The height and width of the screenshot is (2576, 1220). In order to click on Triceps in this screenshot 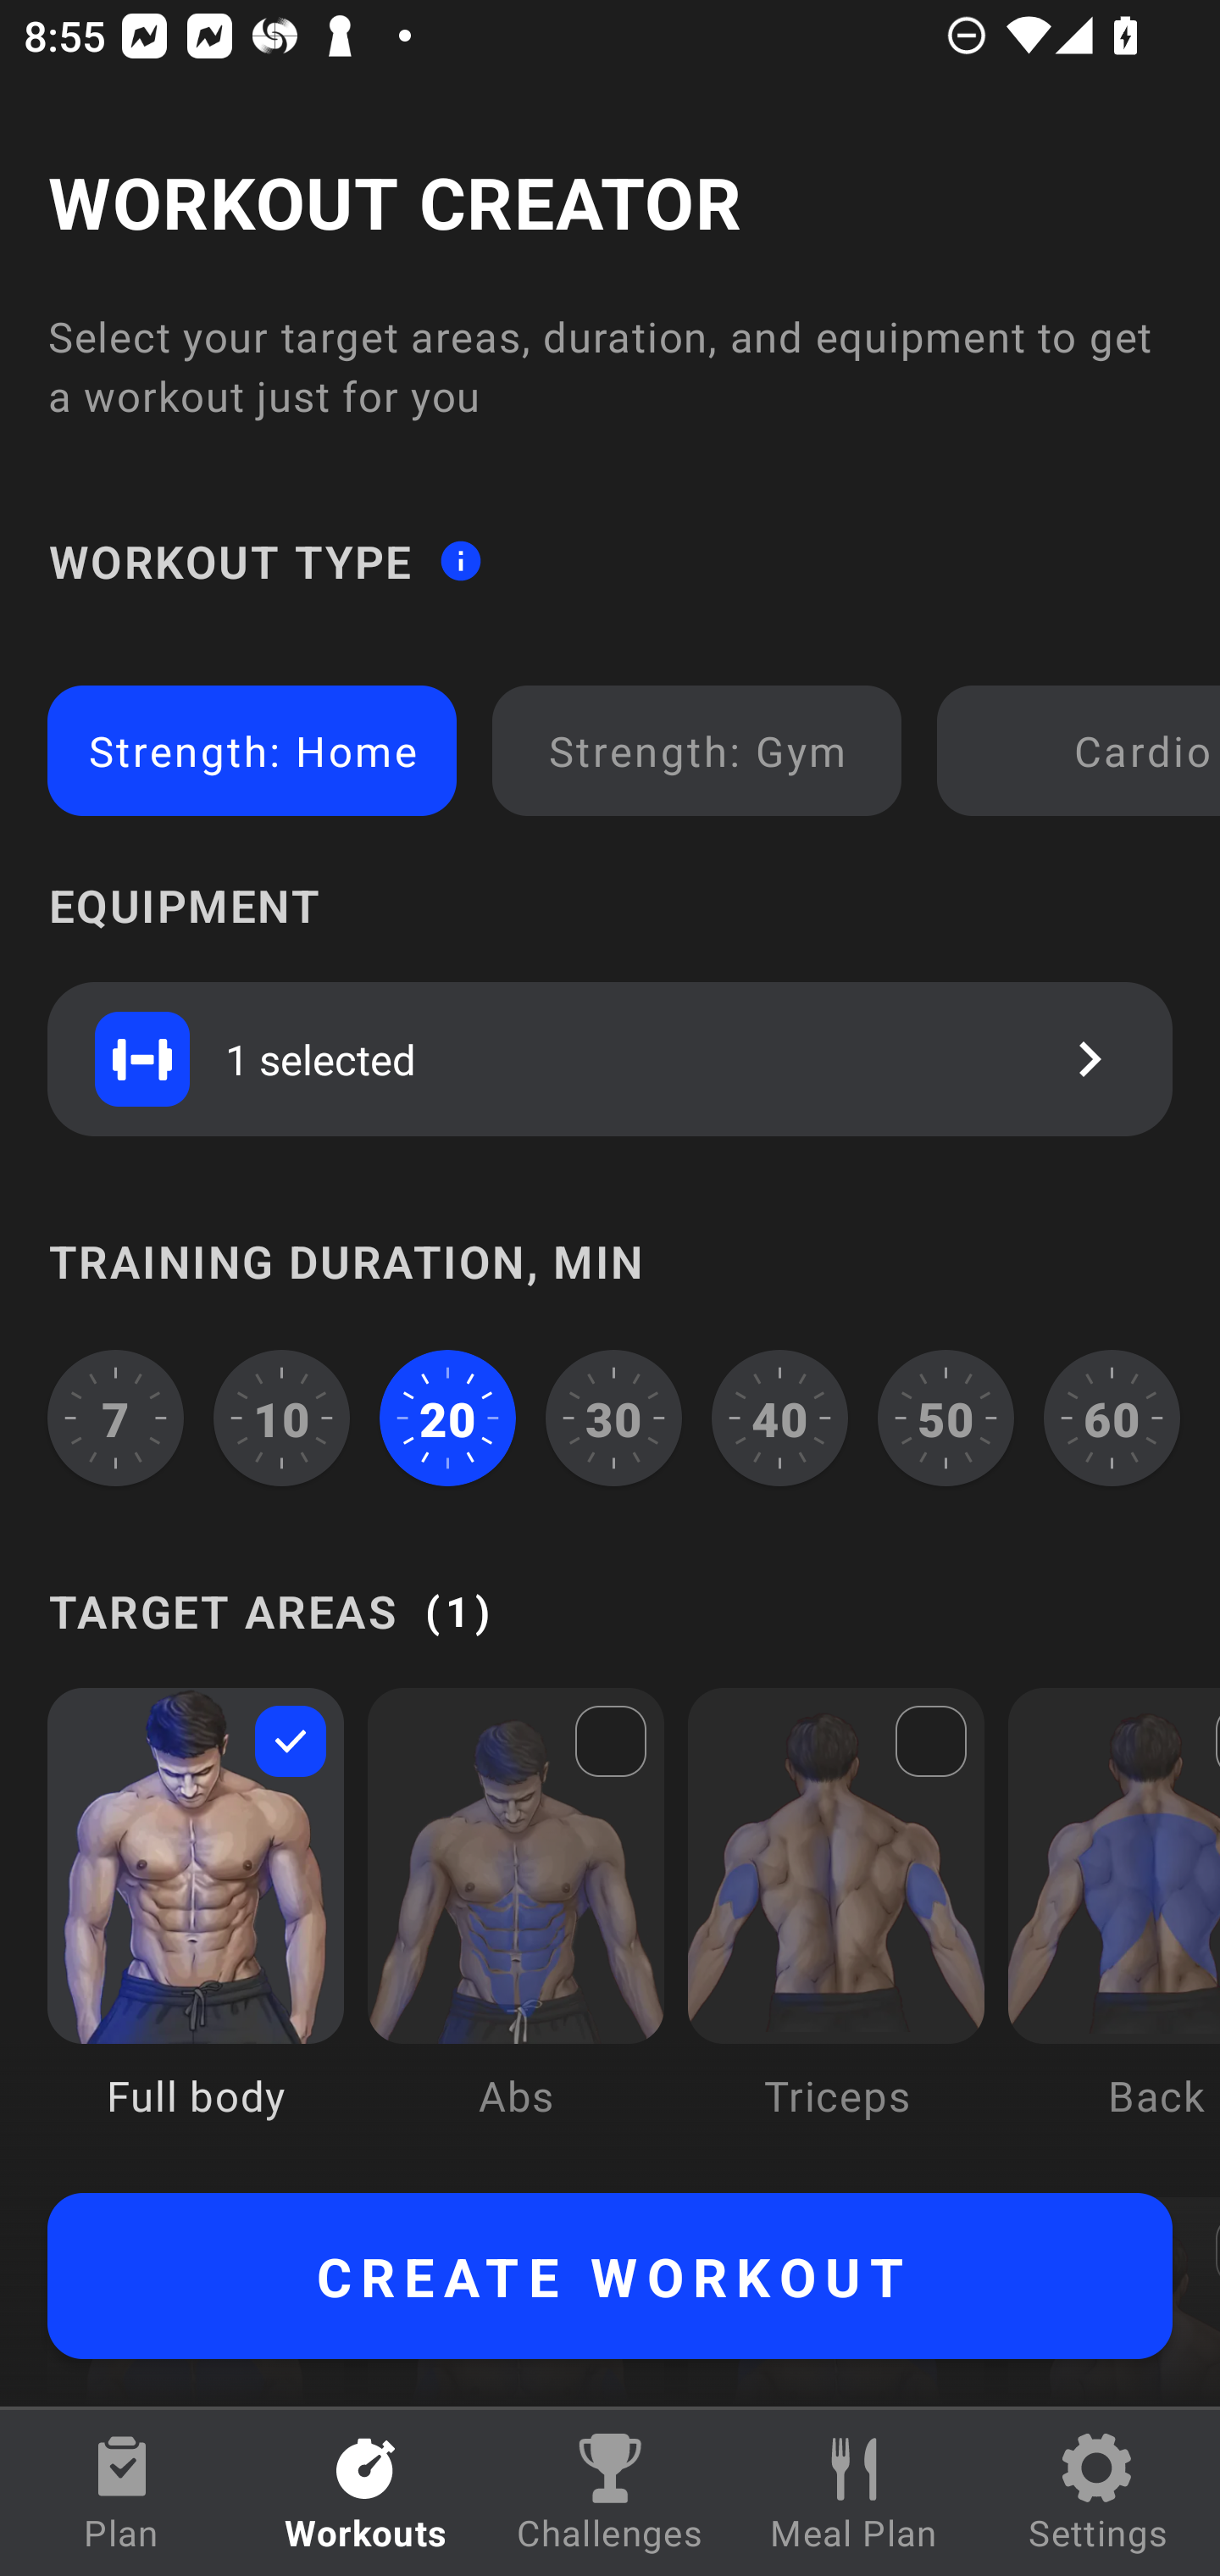, I will do `click(836, 1927)`.